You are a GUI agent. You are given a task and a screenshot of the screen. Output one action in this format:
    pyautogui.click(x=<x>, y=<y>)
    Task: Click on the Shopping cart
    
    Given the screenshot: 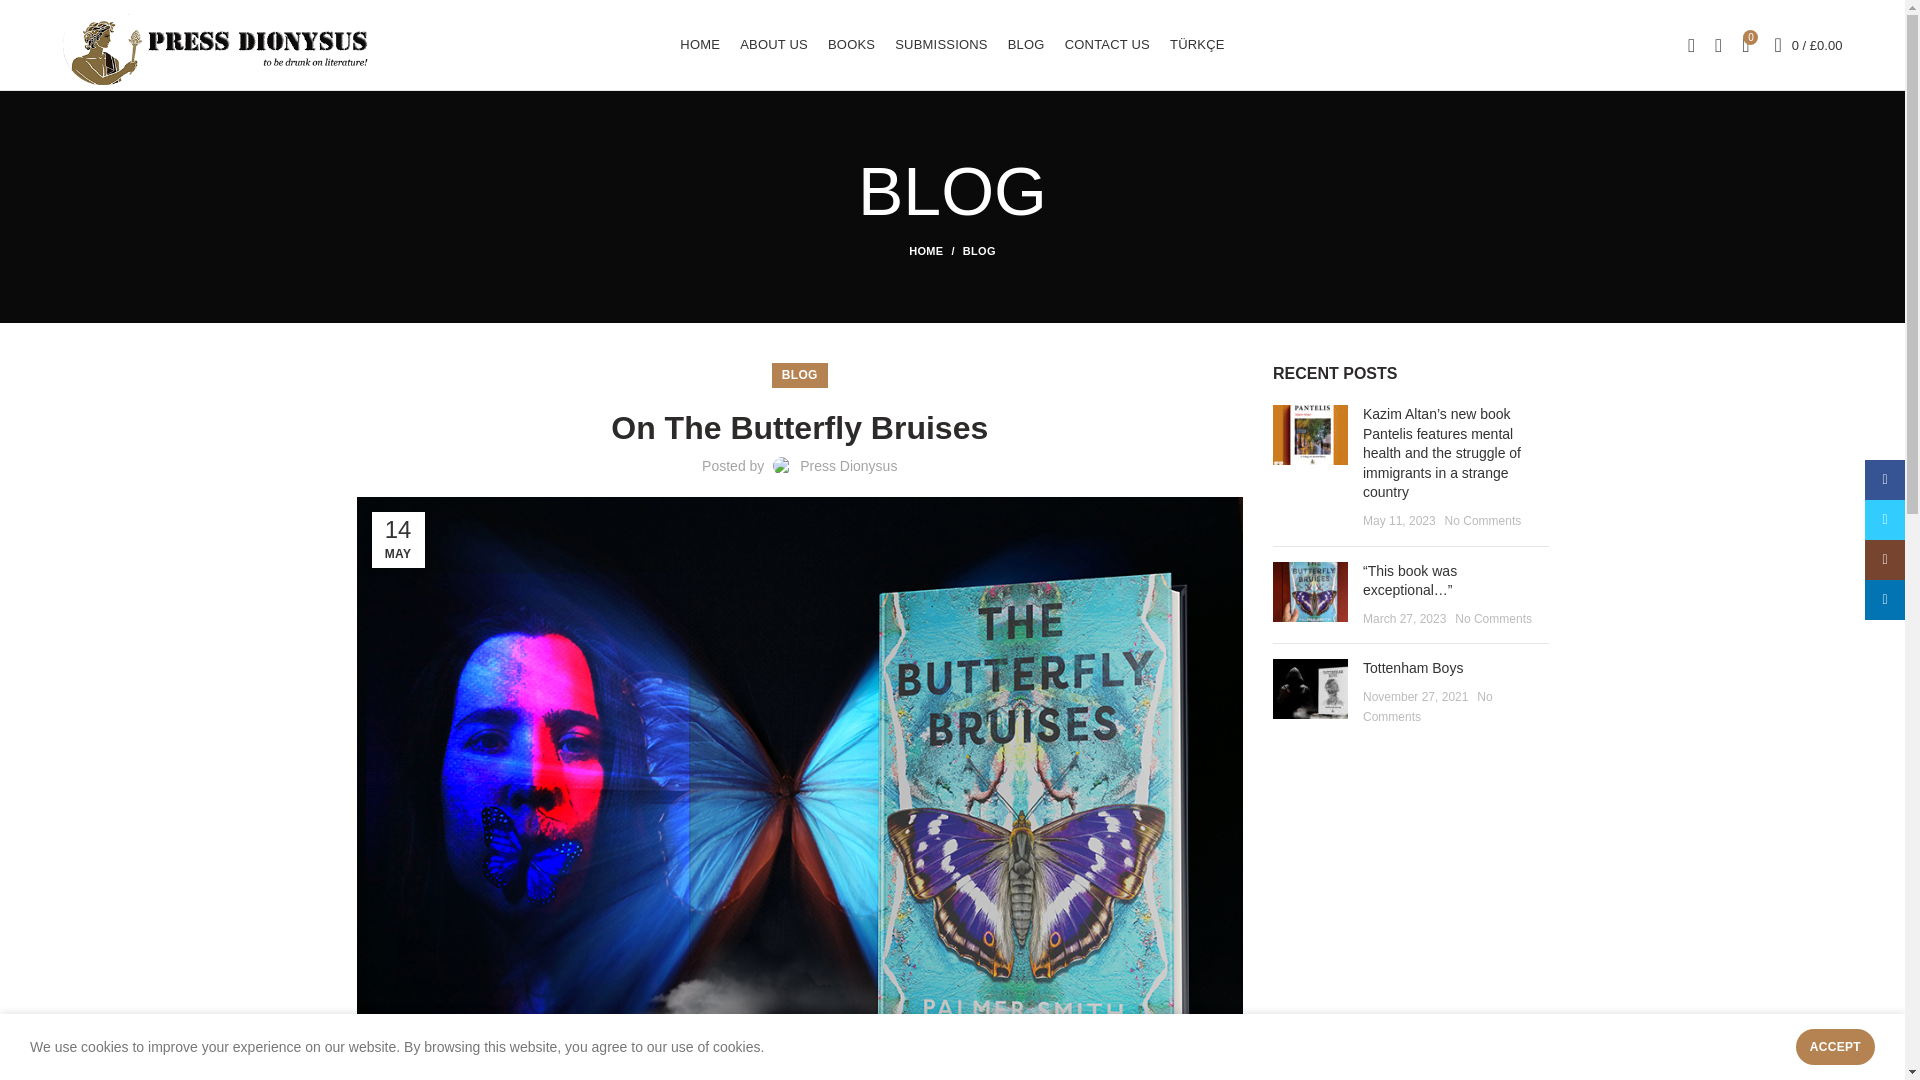 What is the action you would take?
    pyautogui.click(x=1808, y=44)
    